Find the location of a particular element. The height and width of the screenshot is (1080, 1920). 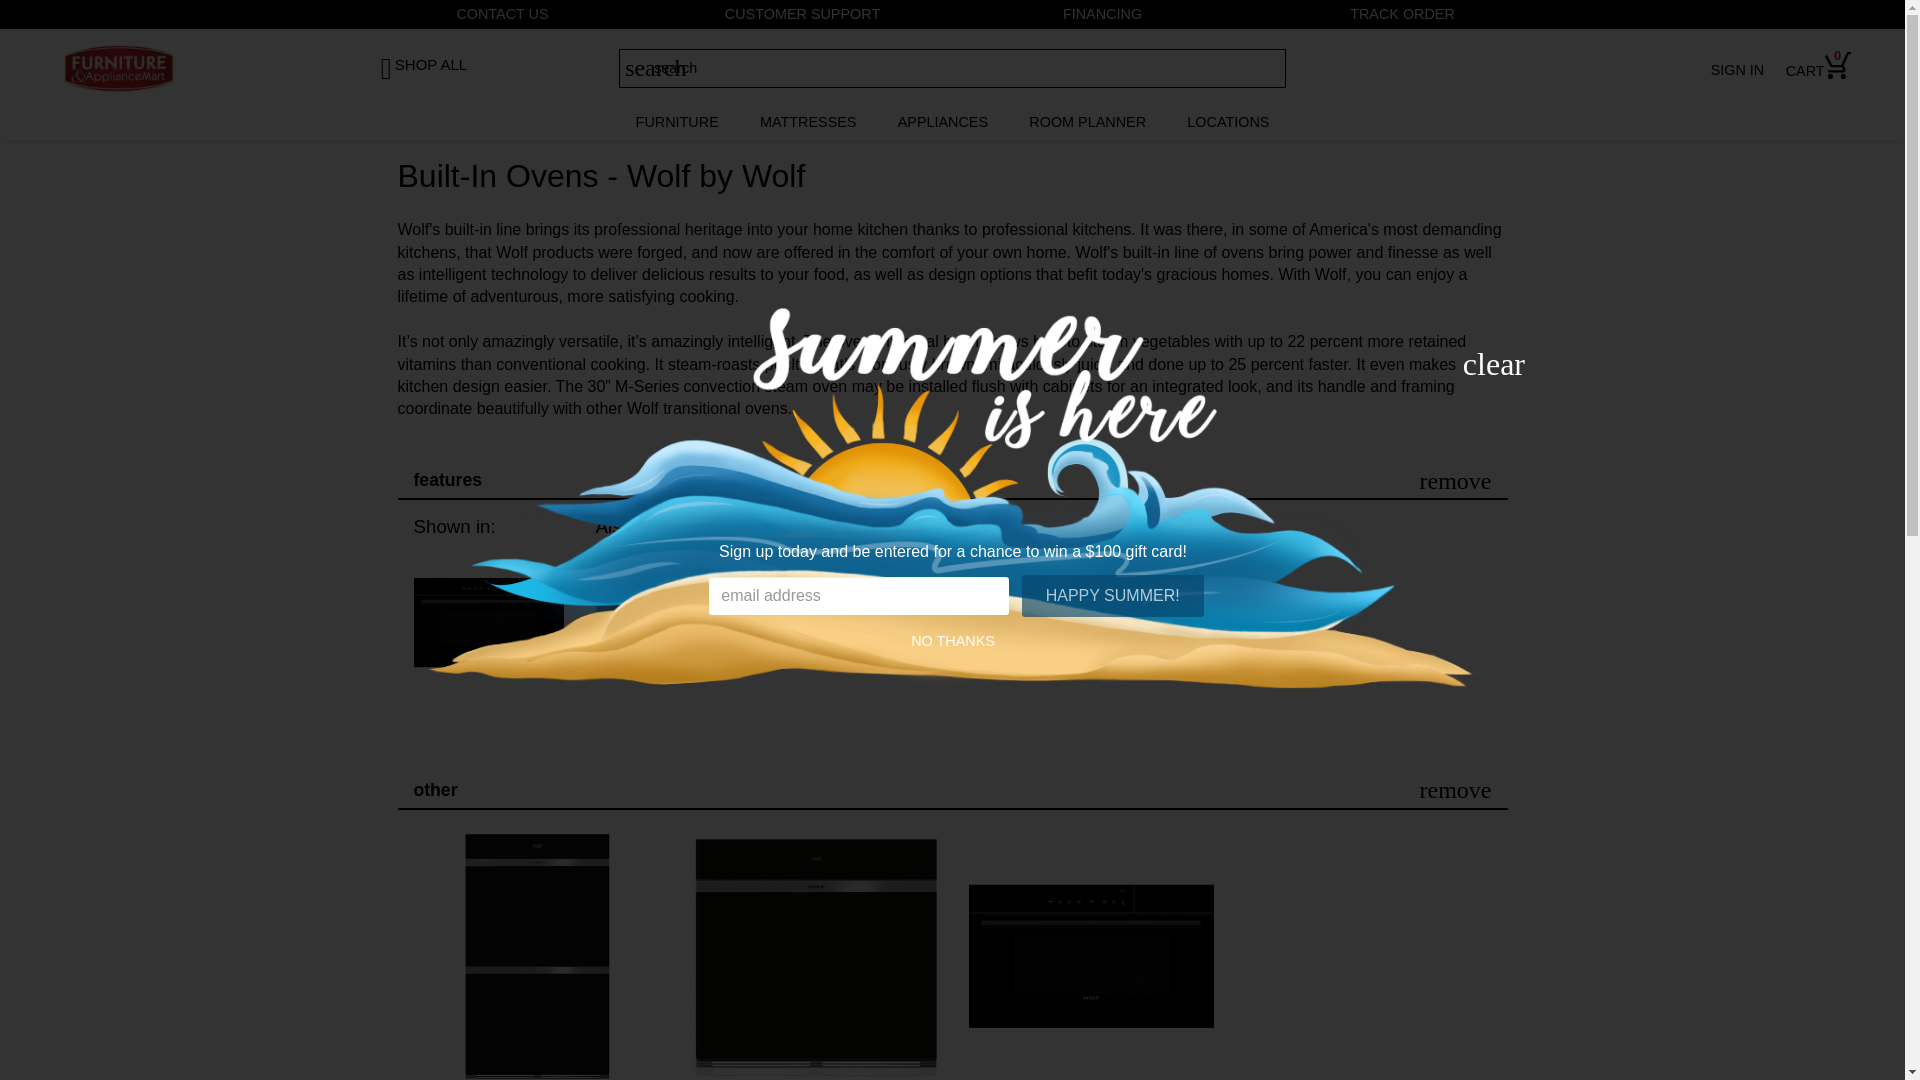

Click to view this Item. is located at coordinates (1090, 956).